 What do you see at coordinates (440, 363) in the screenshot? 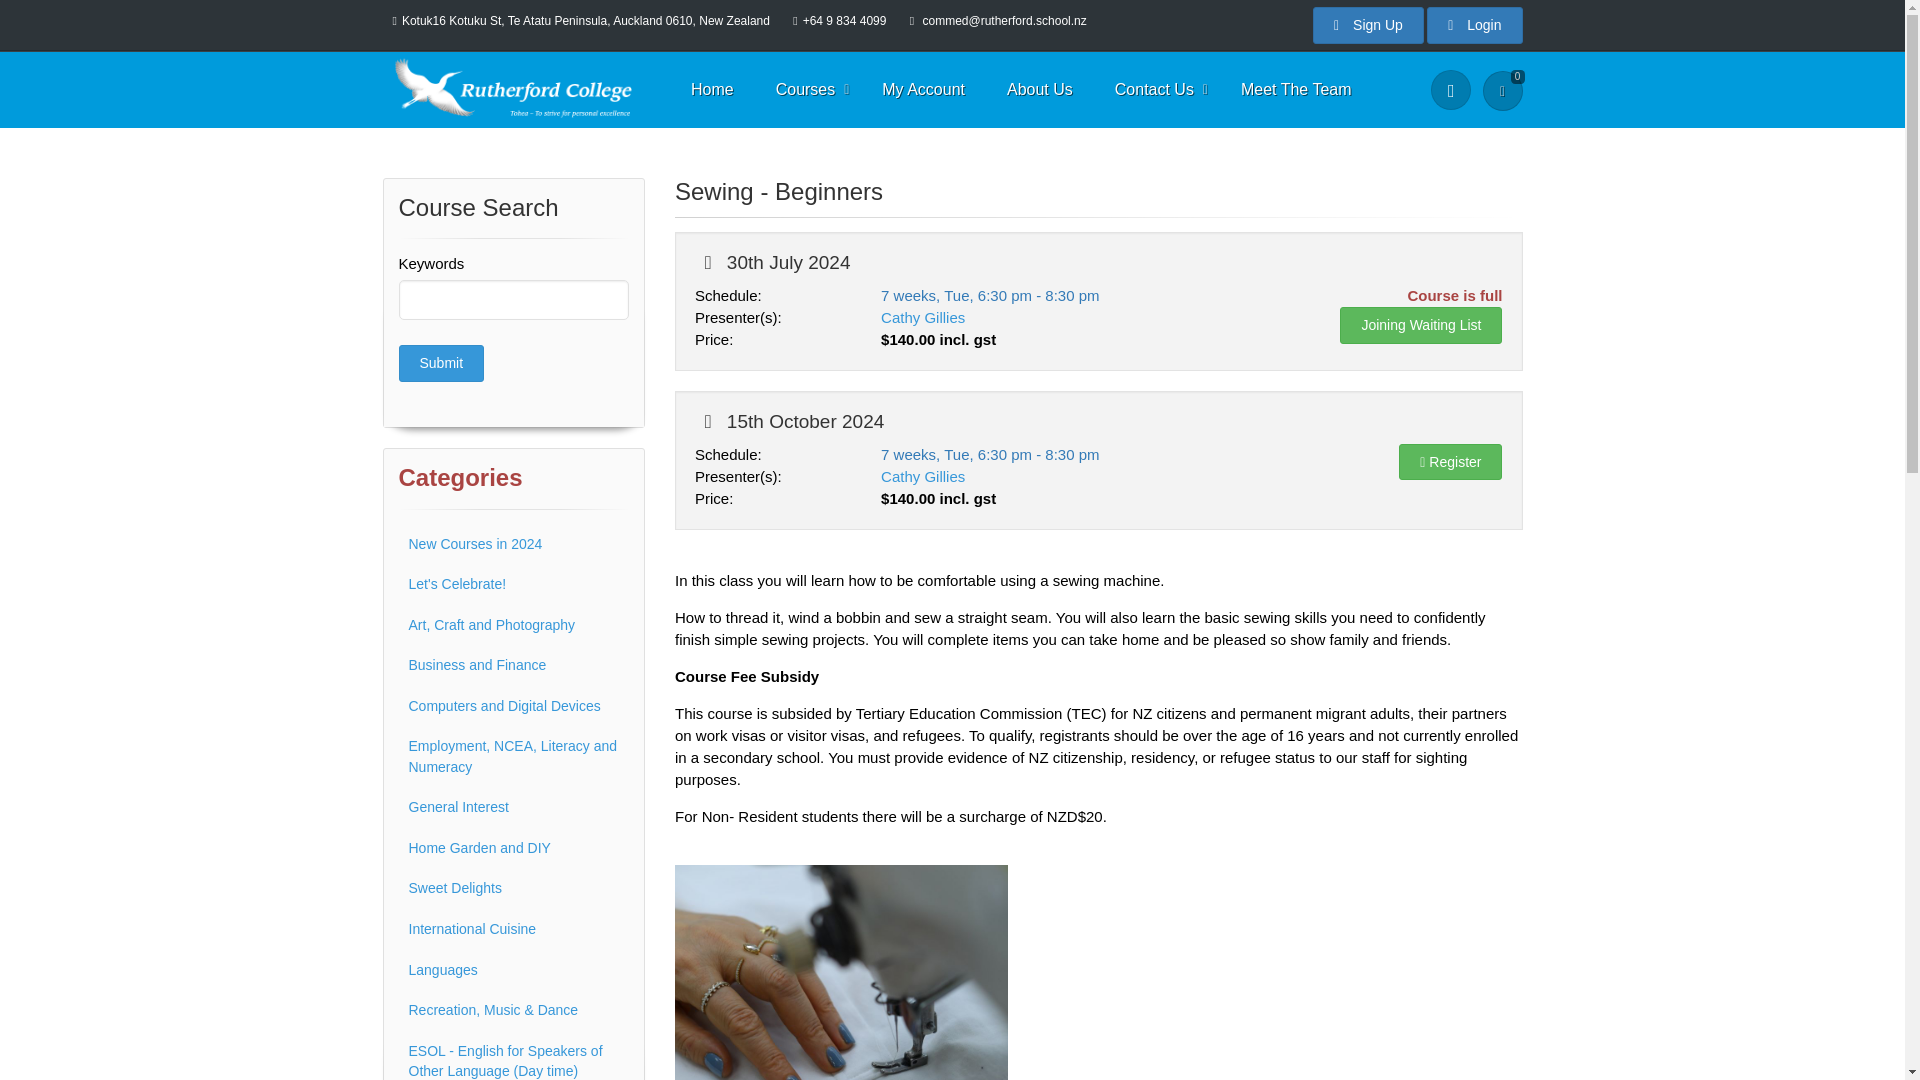
I see `Submit` at bounding box center [440, 363].